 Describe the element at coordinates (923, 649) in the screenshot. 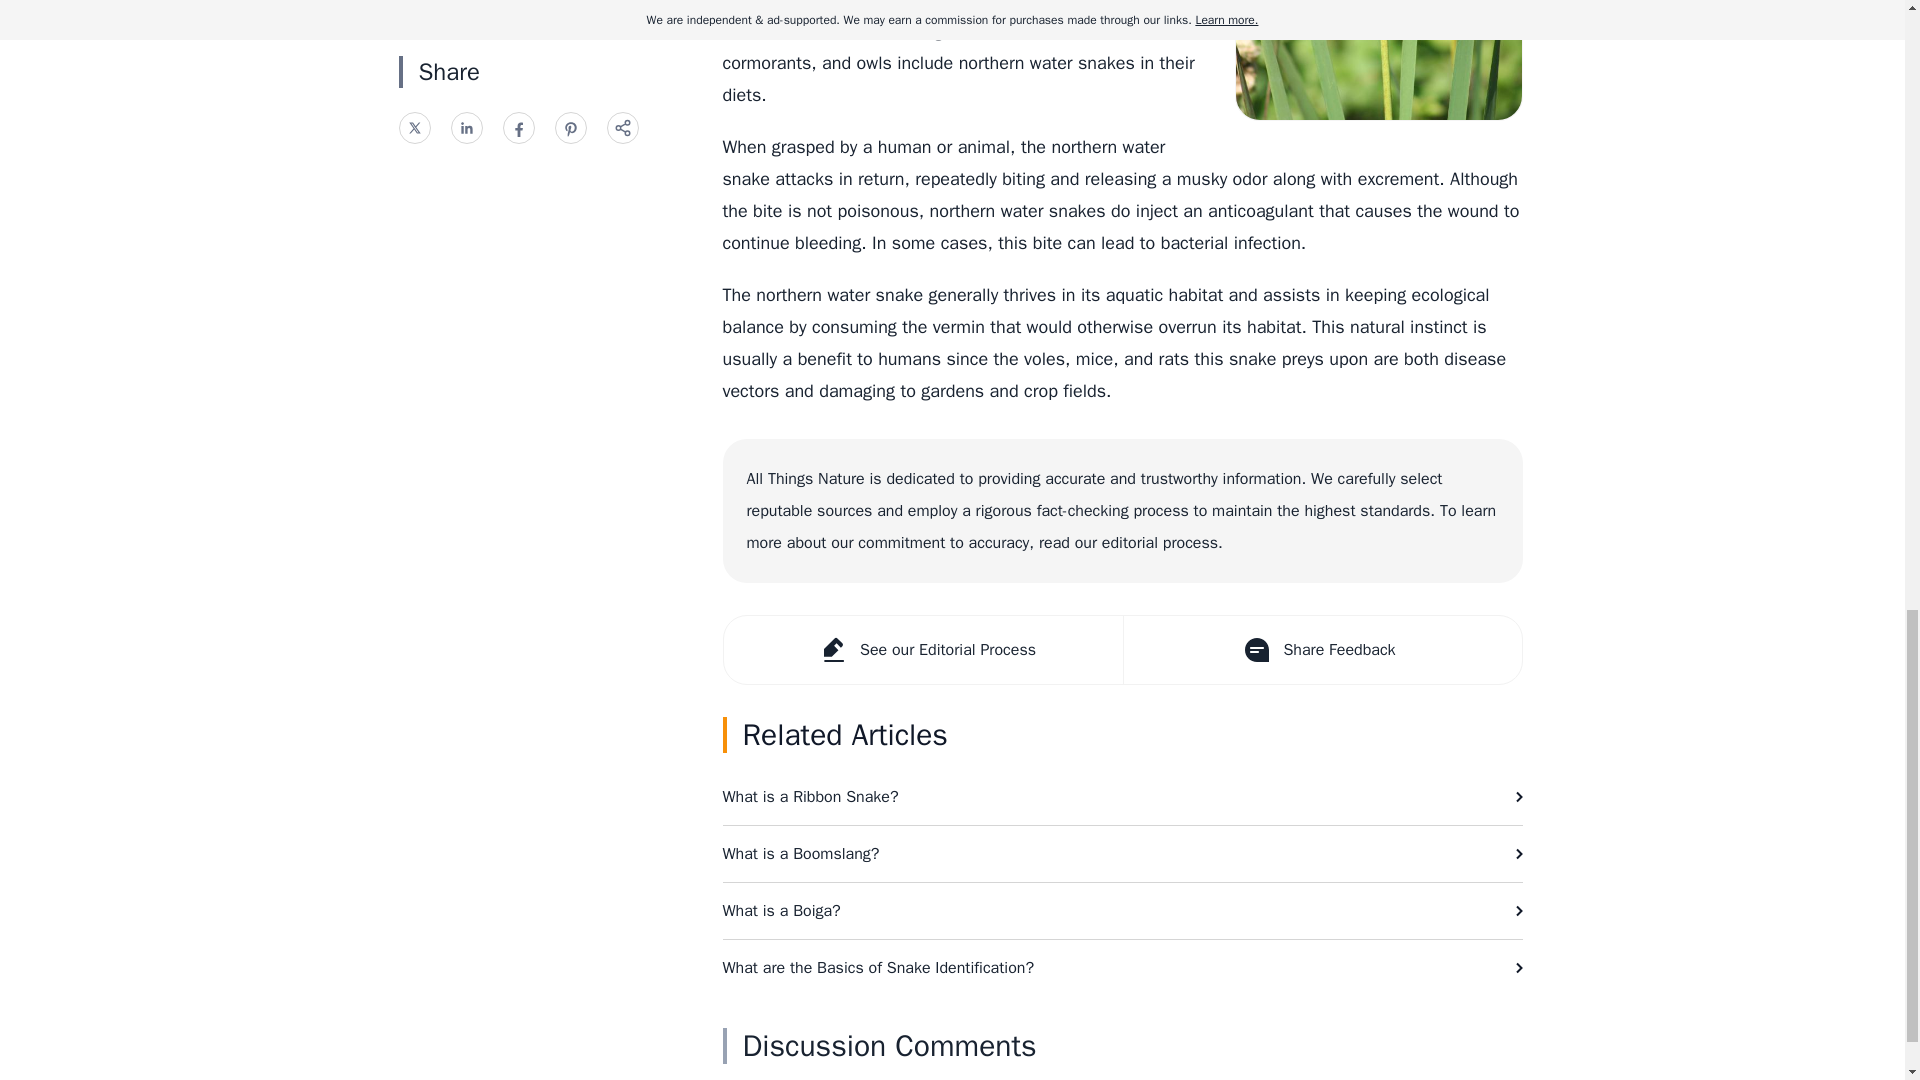

I see `See our Editorial Process` at that location.